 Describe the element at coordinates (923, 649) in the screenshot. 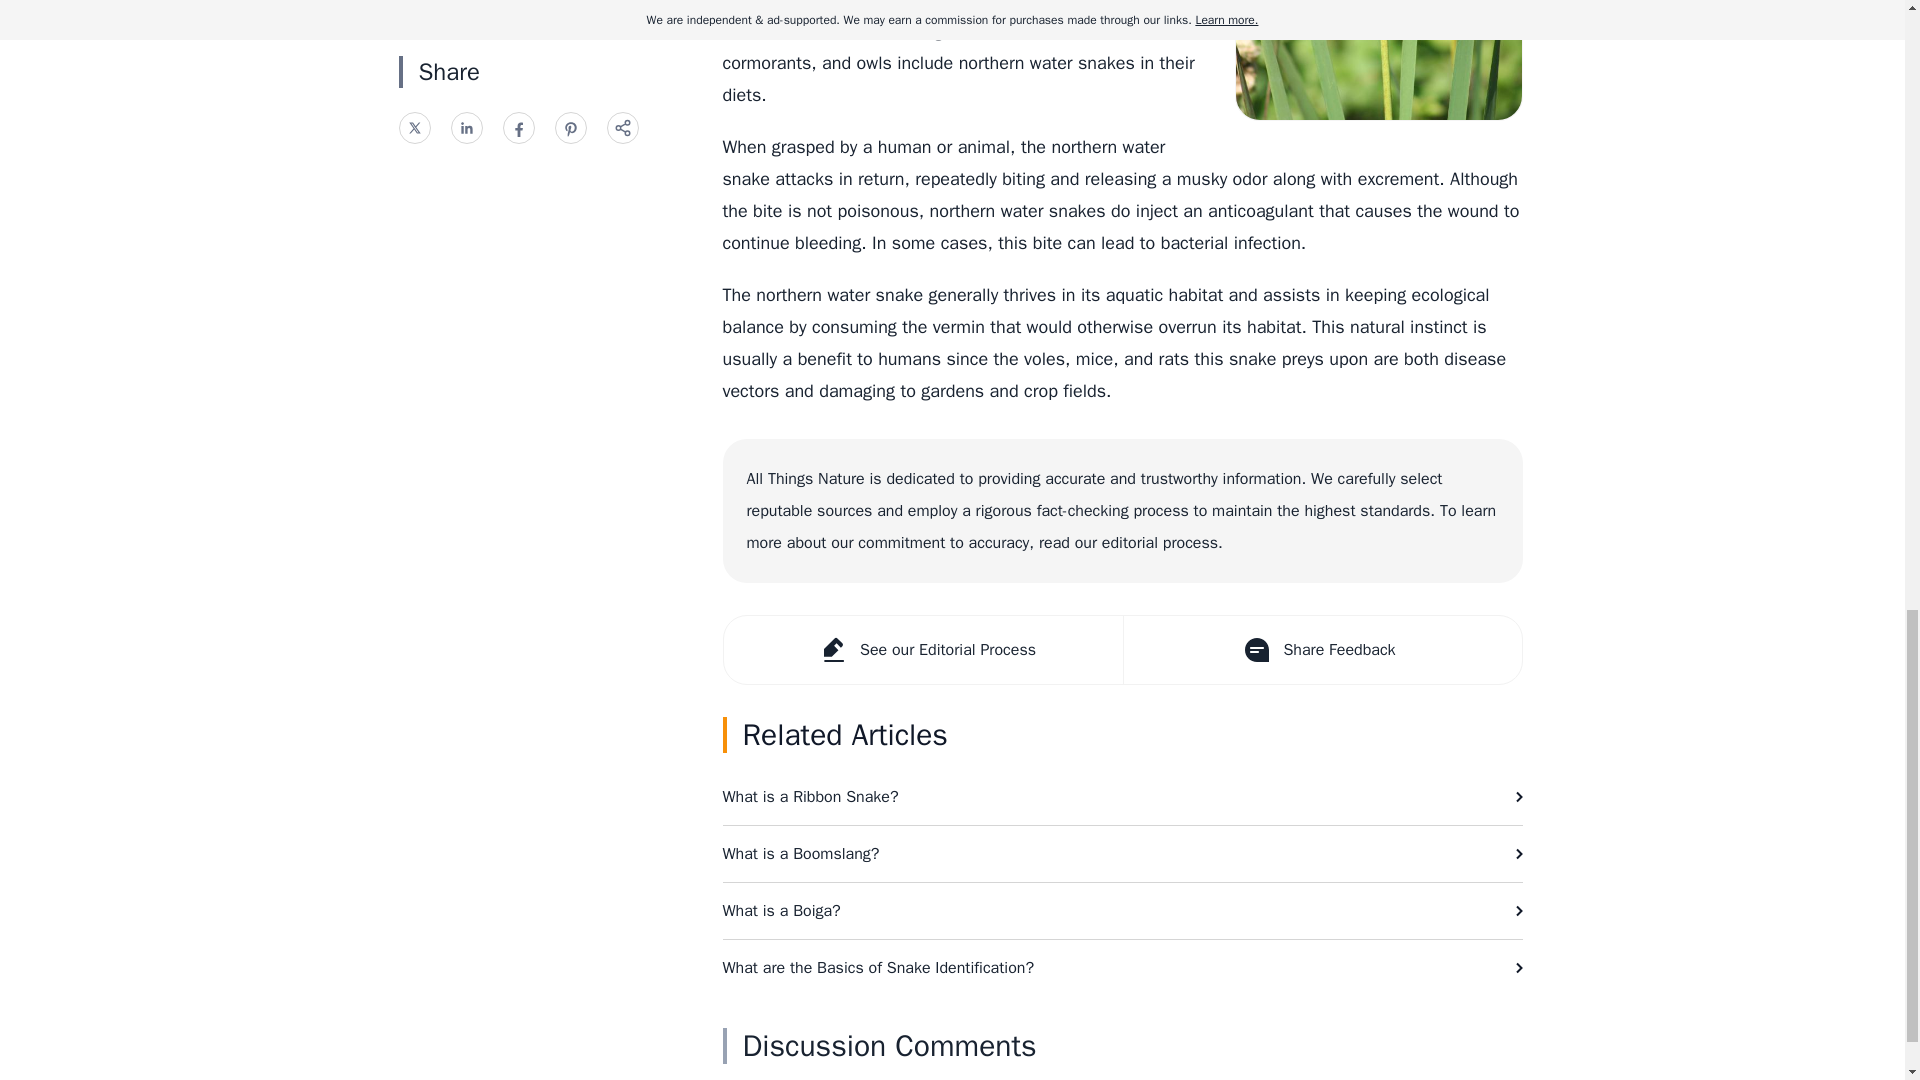

I see `See our Editorial Process` at that location.